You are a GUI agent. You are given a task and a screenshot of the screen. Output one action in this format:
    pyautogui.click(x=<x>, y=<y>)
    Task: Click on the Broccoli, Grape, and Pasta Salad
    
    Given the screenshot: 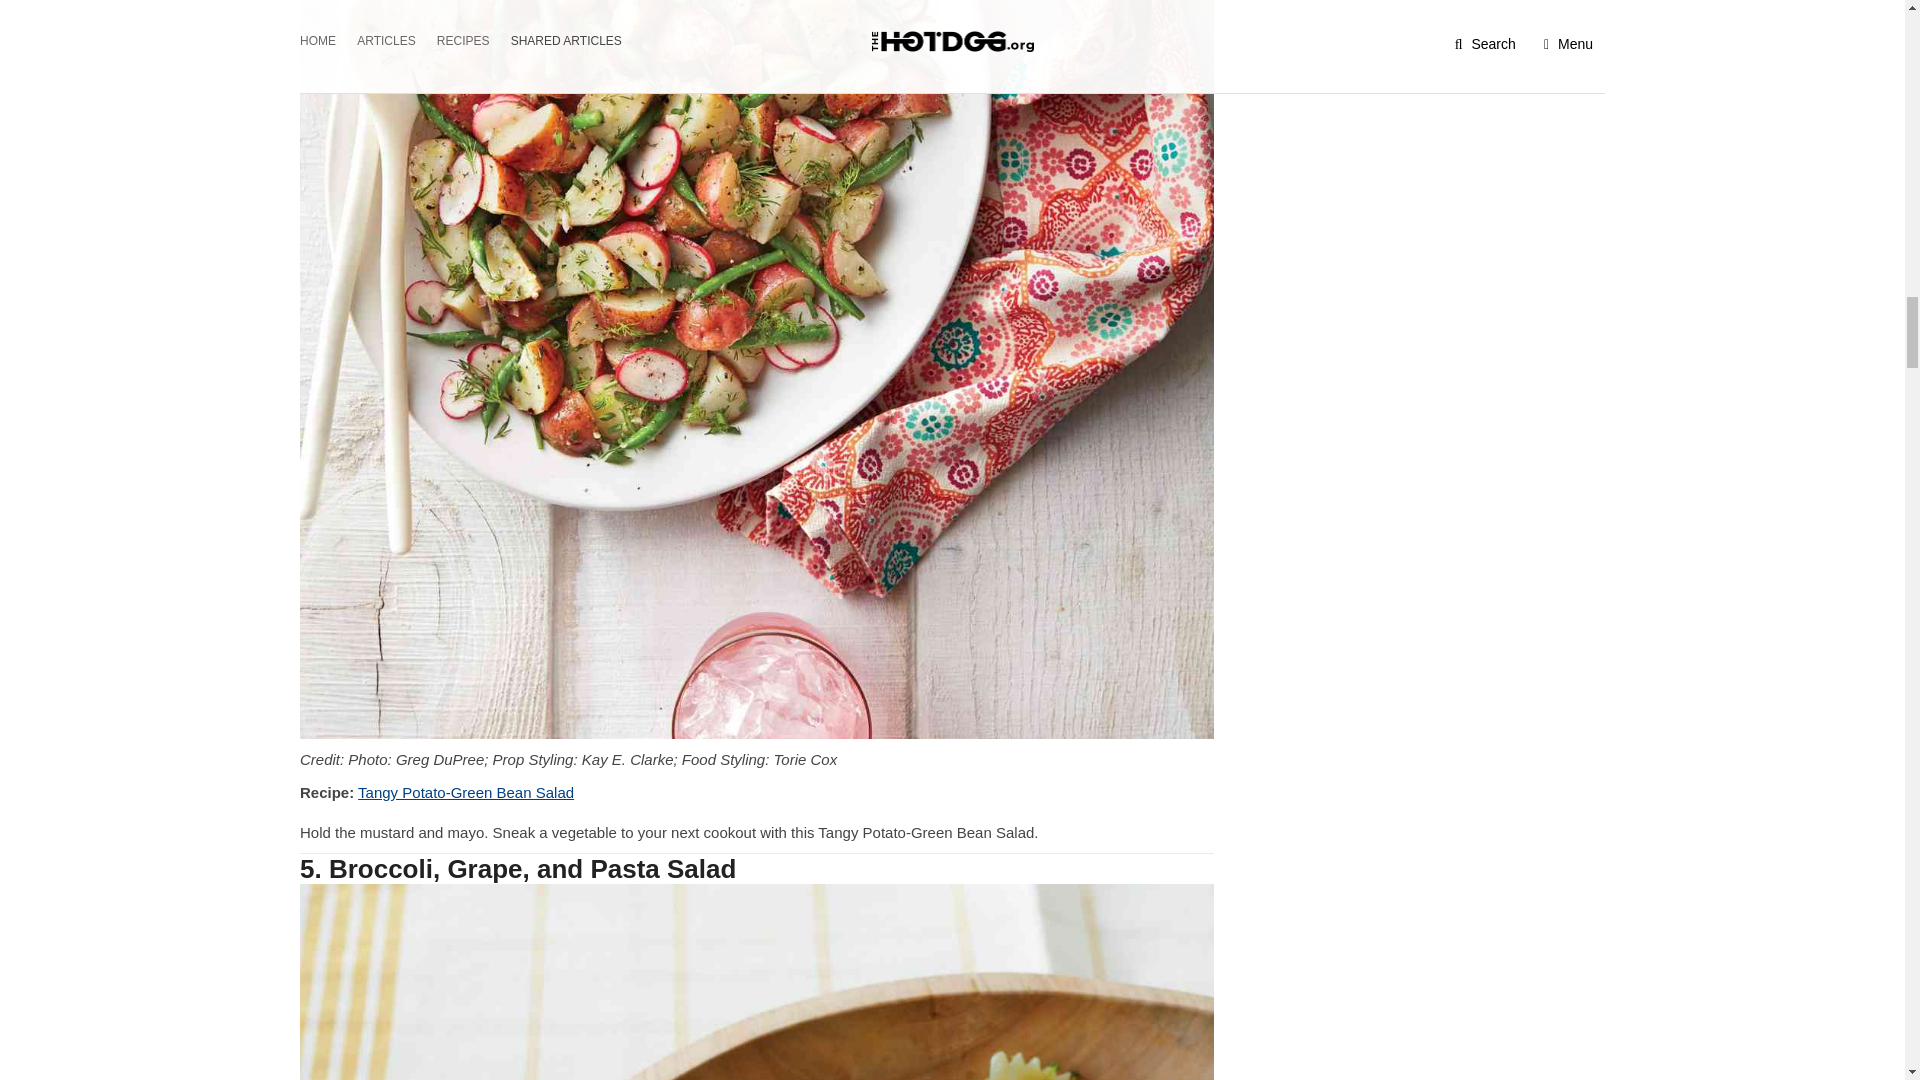 What is the action you would take?
    pyautogui.click(x=756, y=982)
    